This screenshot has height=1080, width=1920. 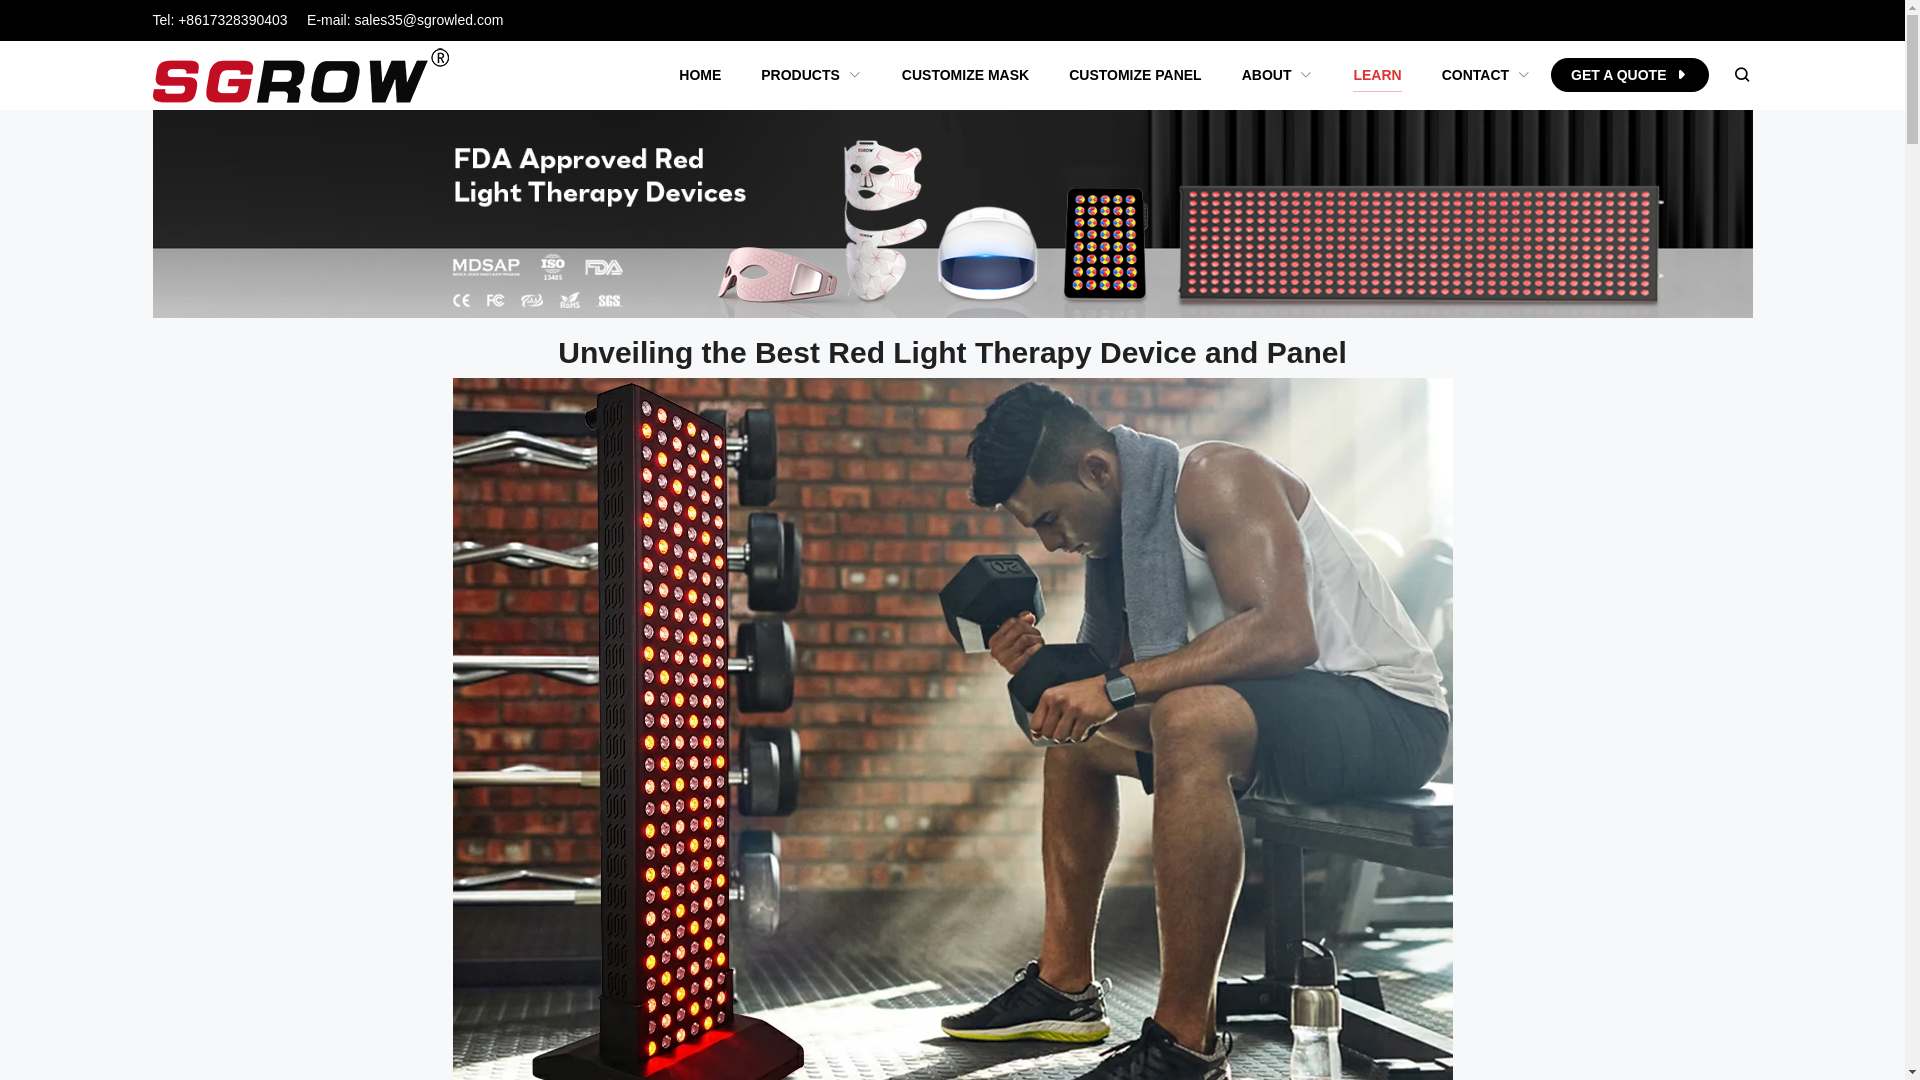 I want to click on SGROW, so click(x=301, y=76).